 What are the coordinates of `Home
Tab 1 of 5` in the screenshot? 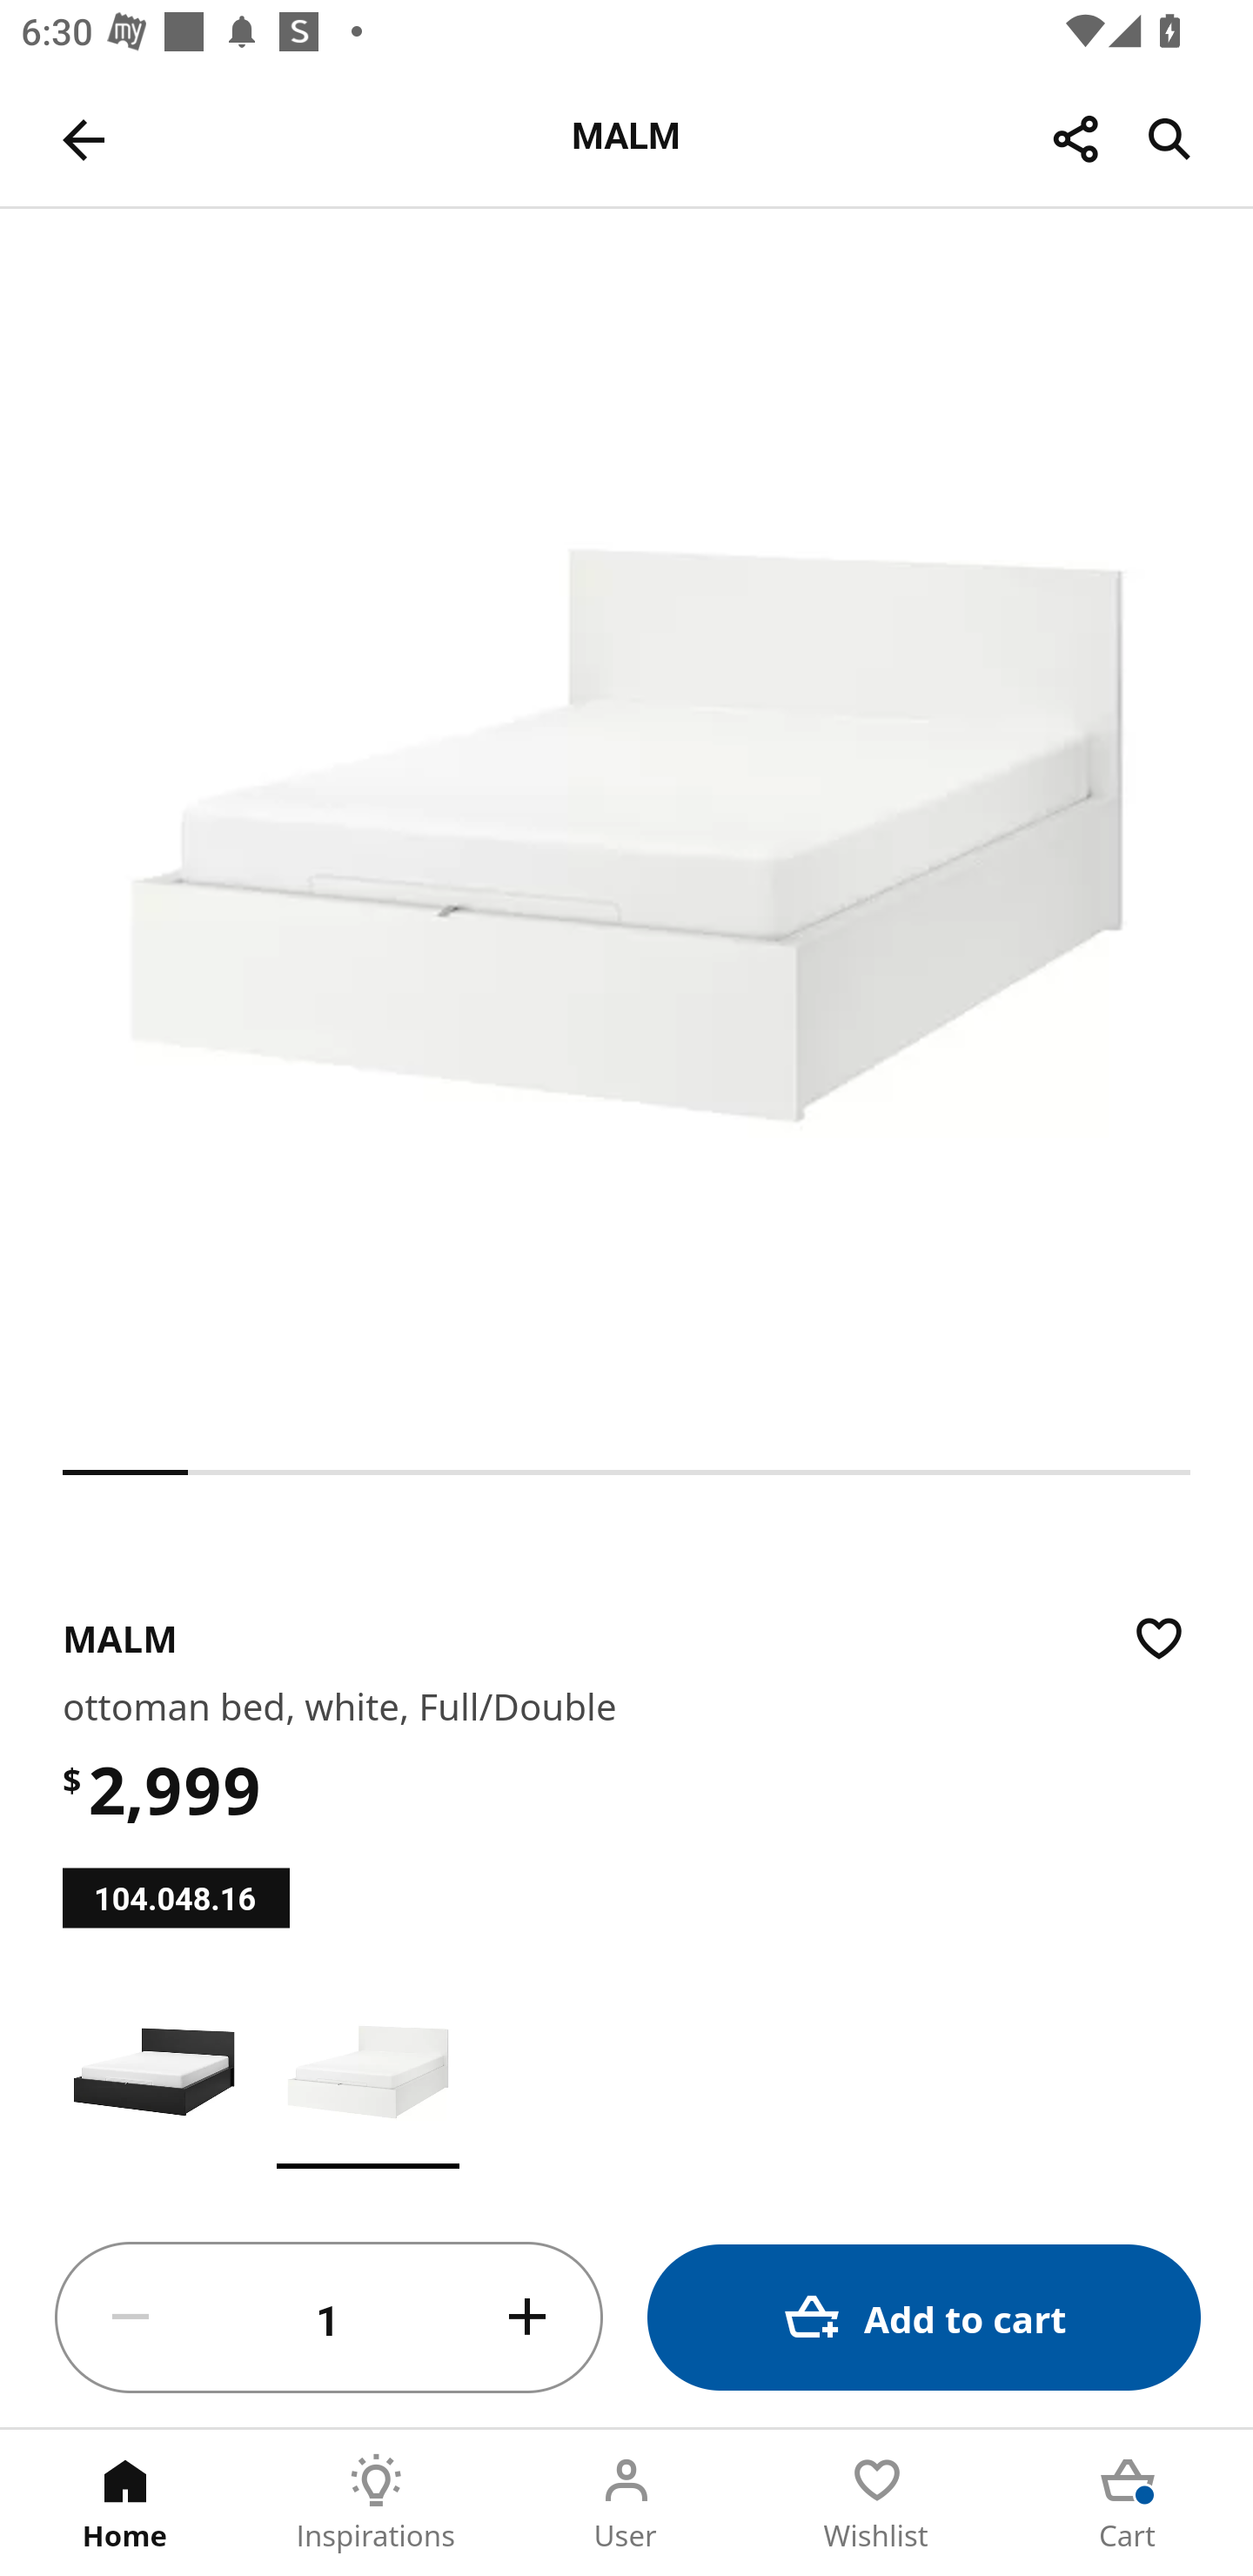 It's located at (125, 2503).